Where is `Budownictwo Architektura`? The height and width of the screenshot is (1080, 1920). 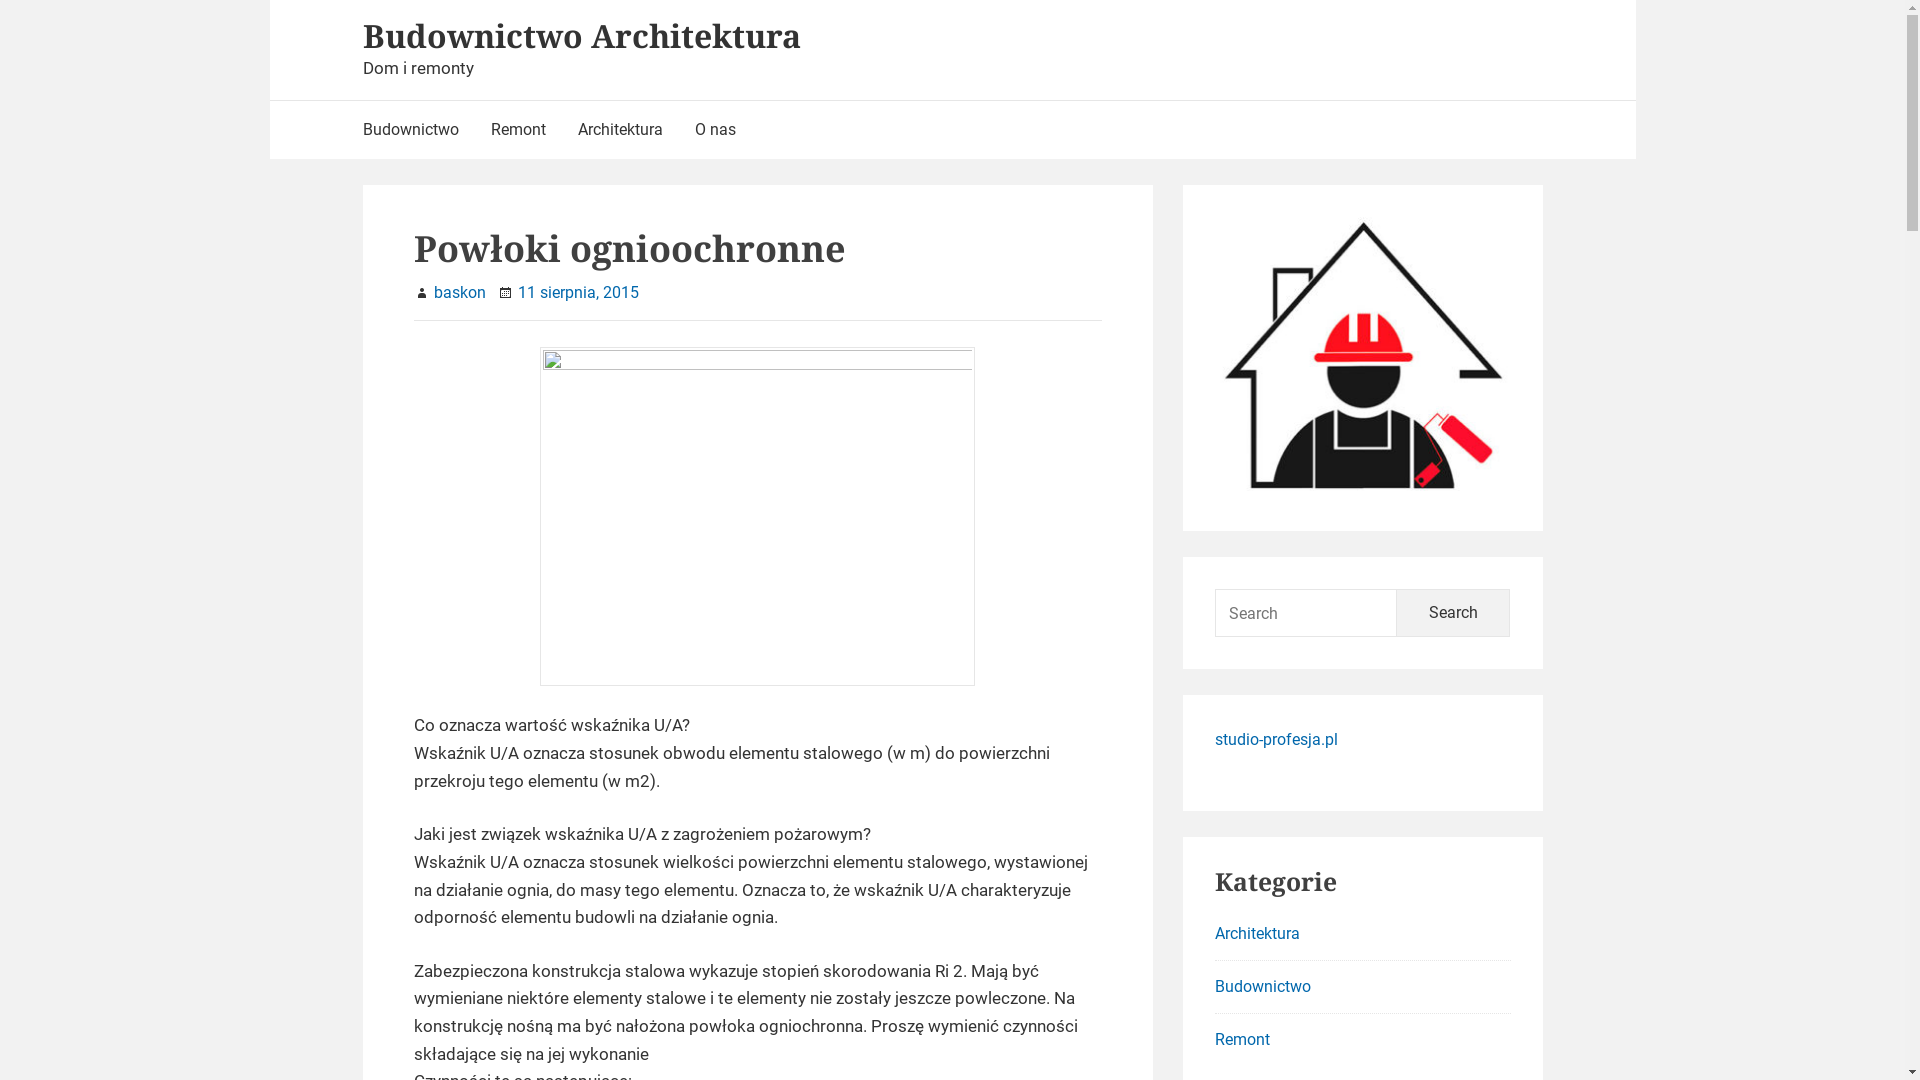 Budownictwo Architektura is located at coordinates (581, 36).